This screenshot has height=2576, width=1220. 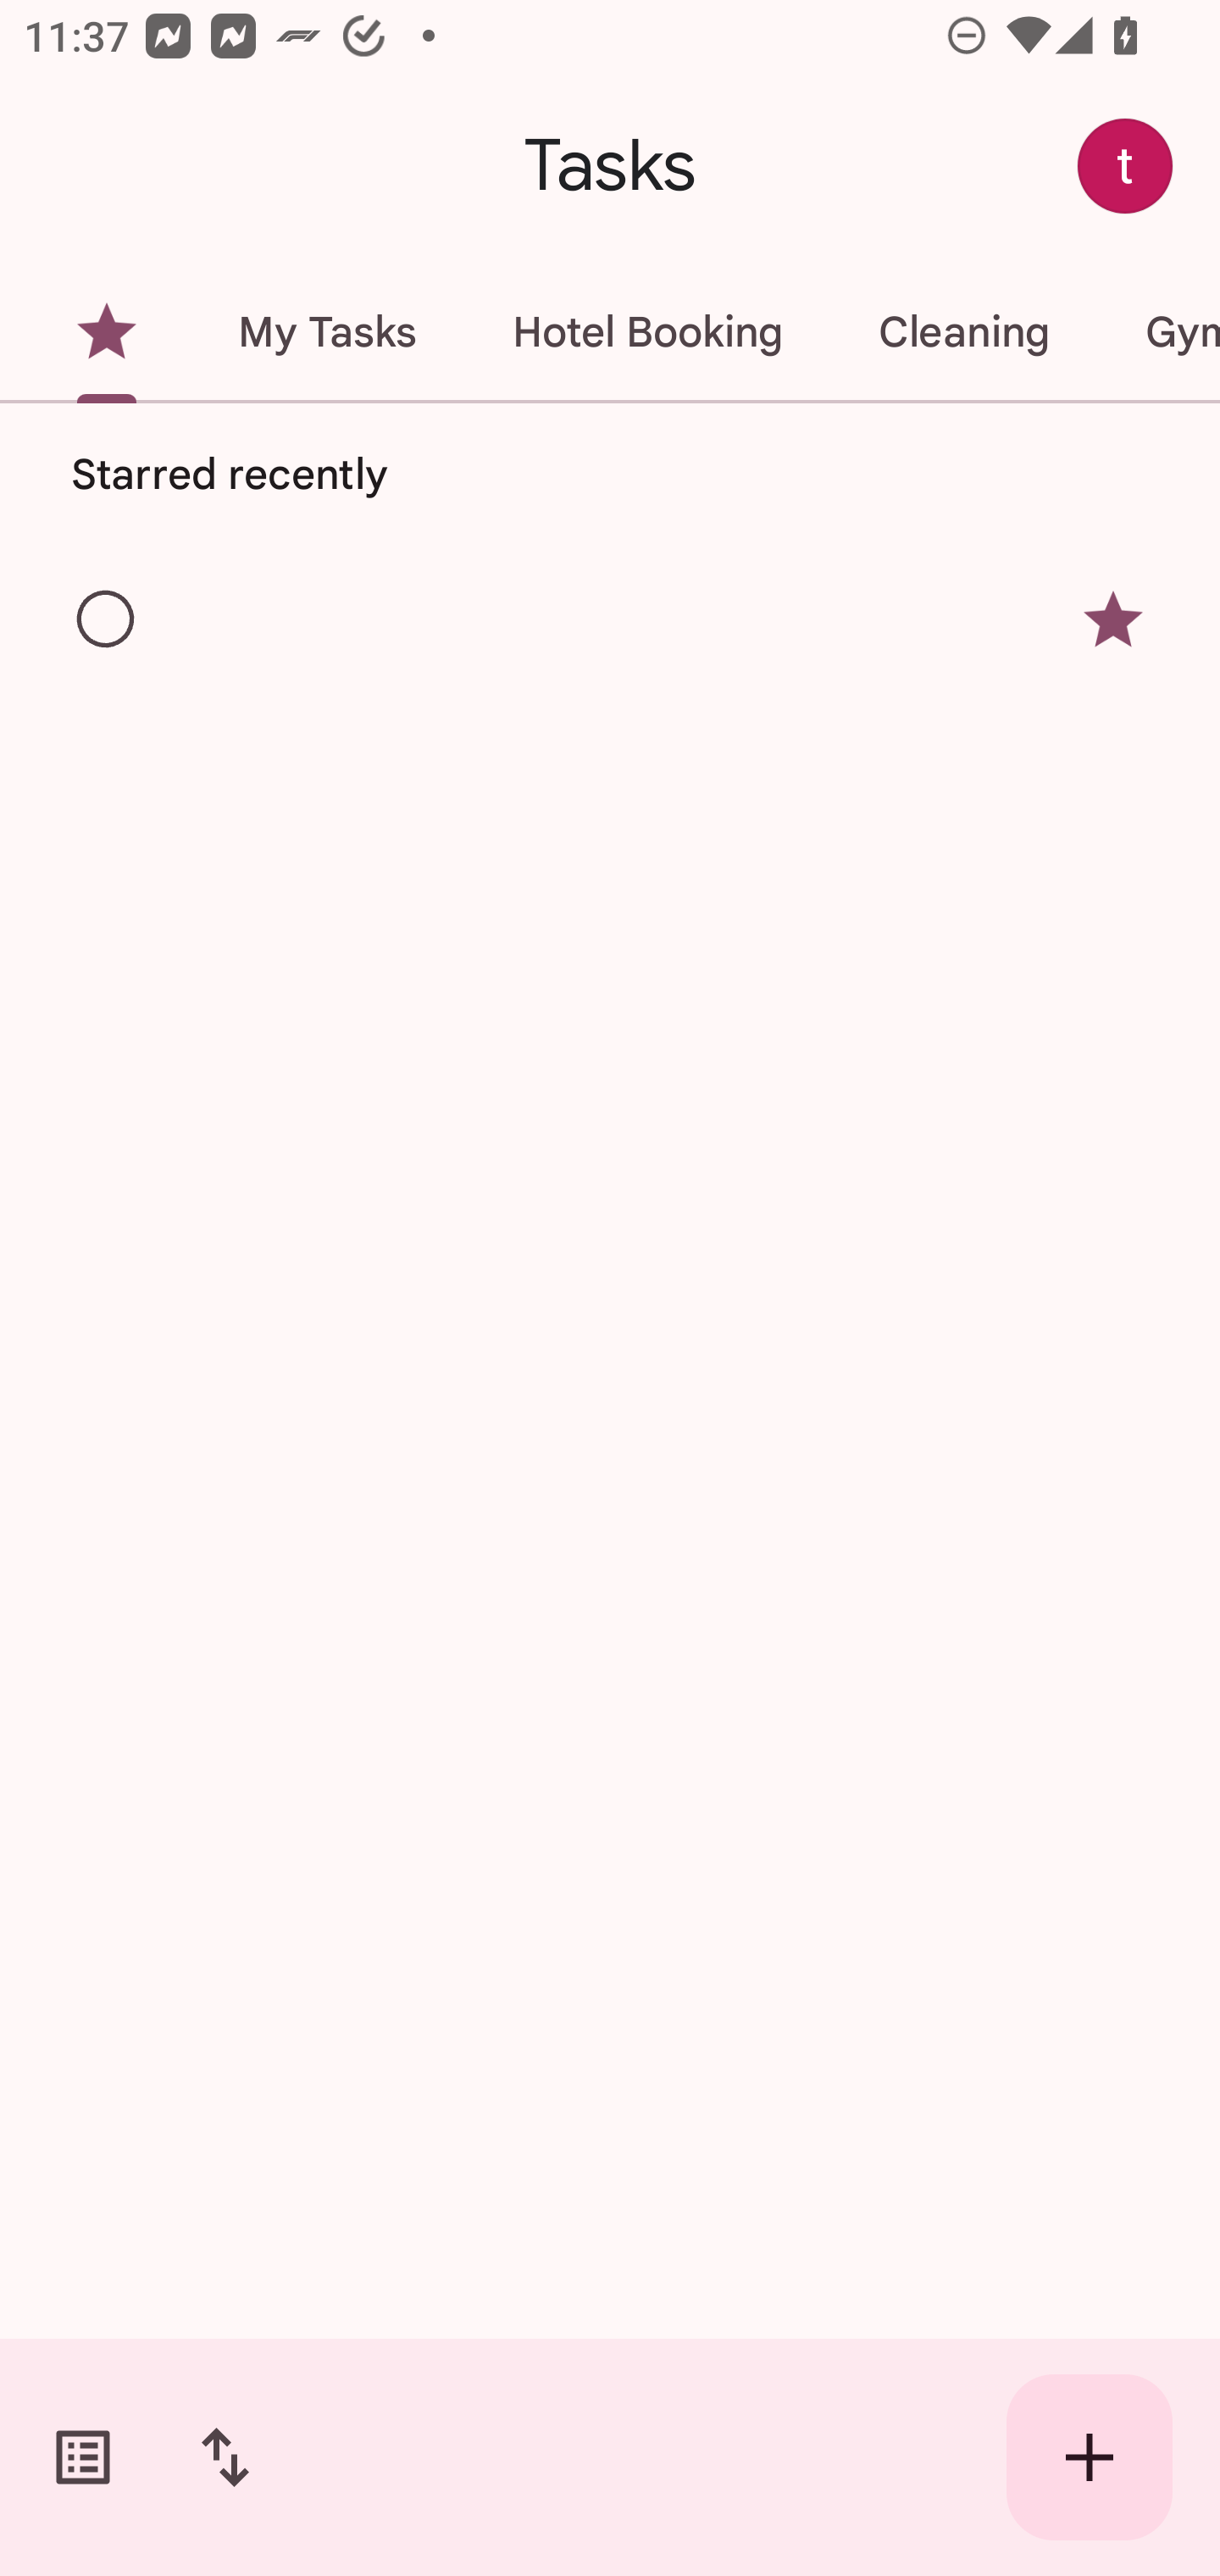 I want to click on Hotel Booking, so click(x=647, y=332).